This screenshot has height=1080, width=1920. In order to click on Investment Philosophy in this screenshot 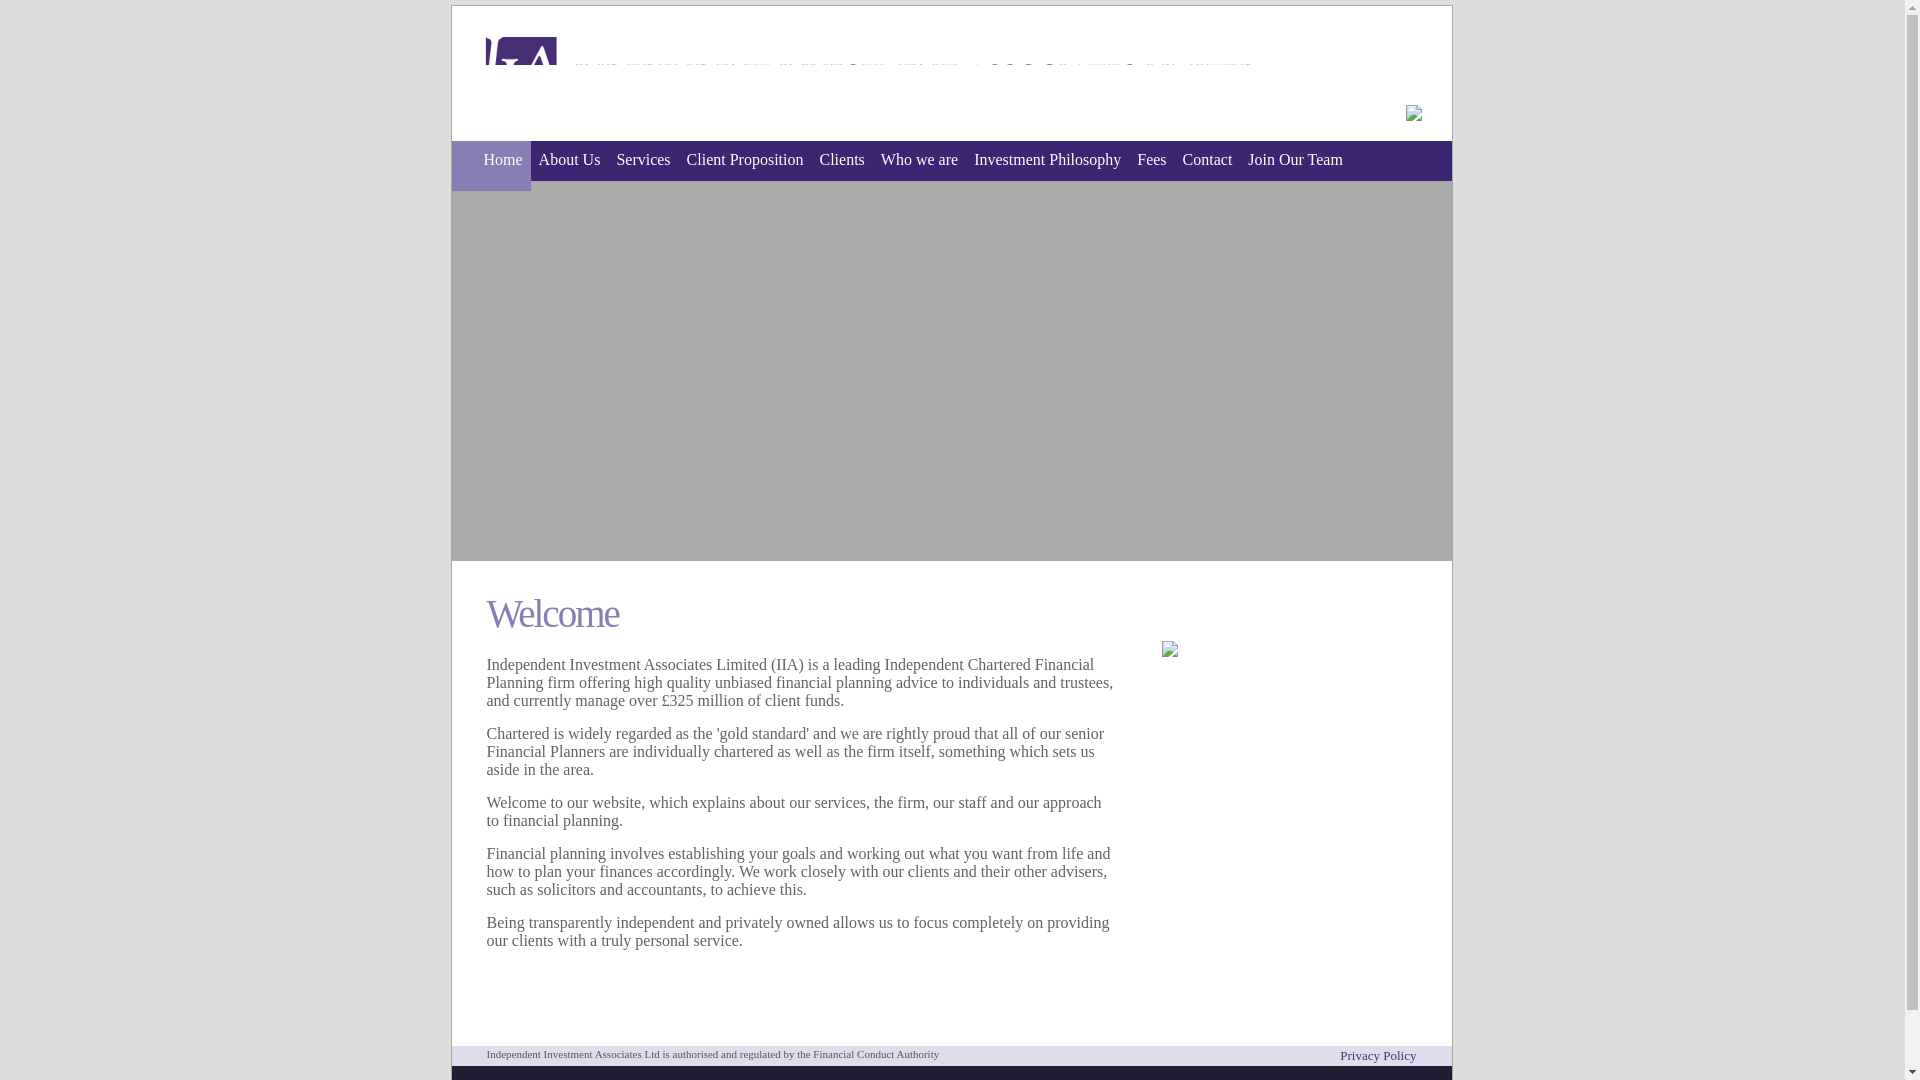, I will do `click(1046, 166)`.